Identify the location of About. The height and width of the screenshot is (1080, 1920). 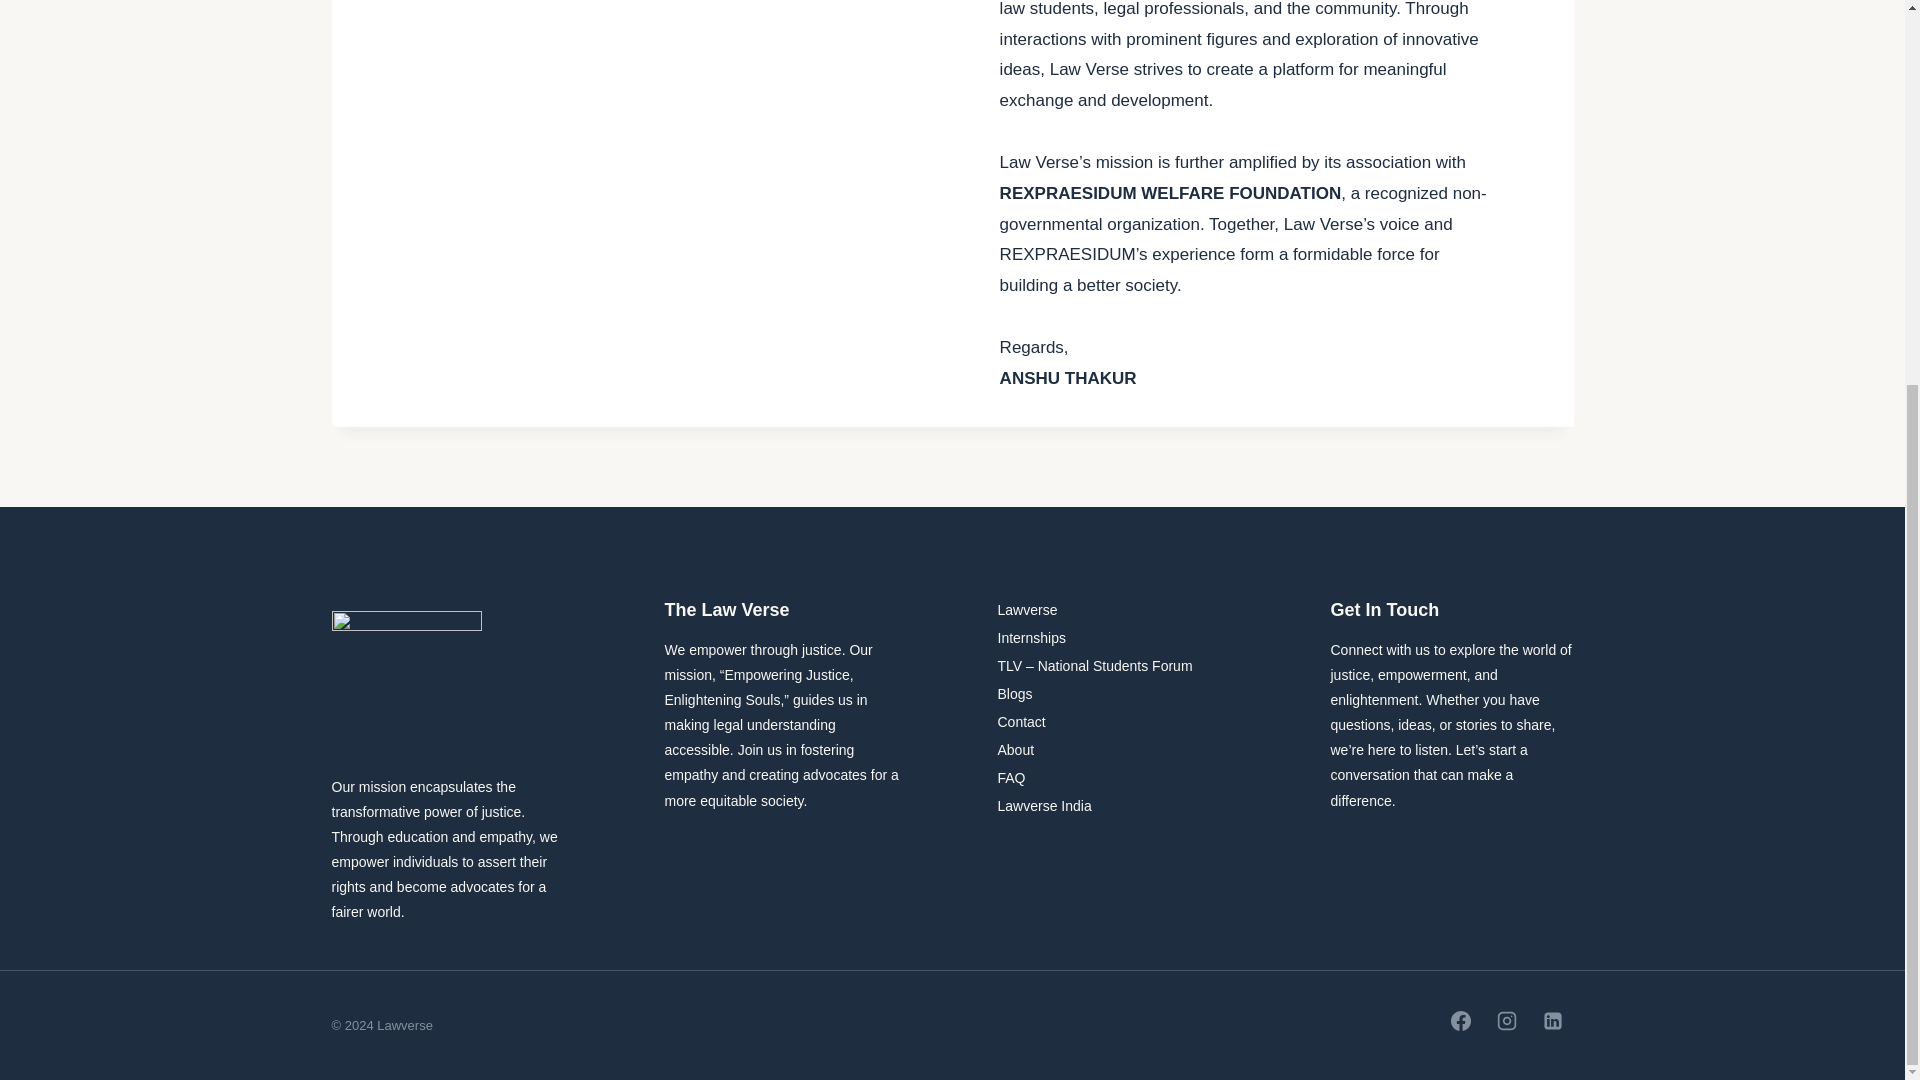
(1119, 749).